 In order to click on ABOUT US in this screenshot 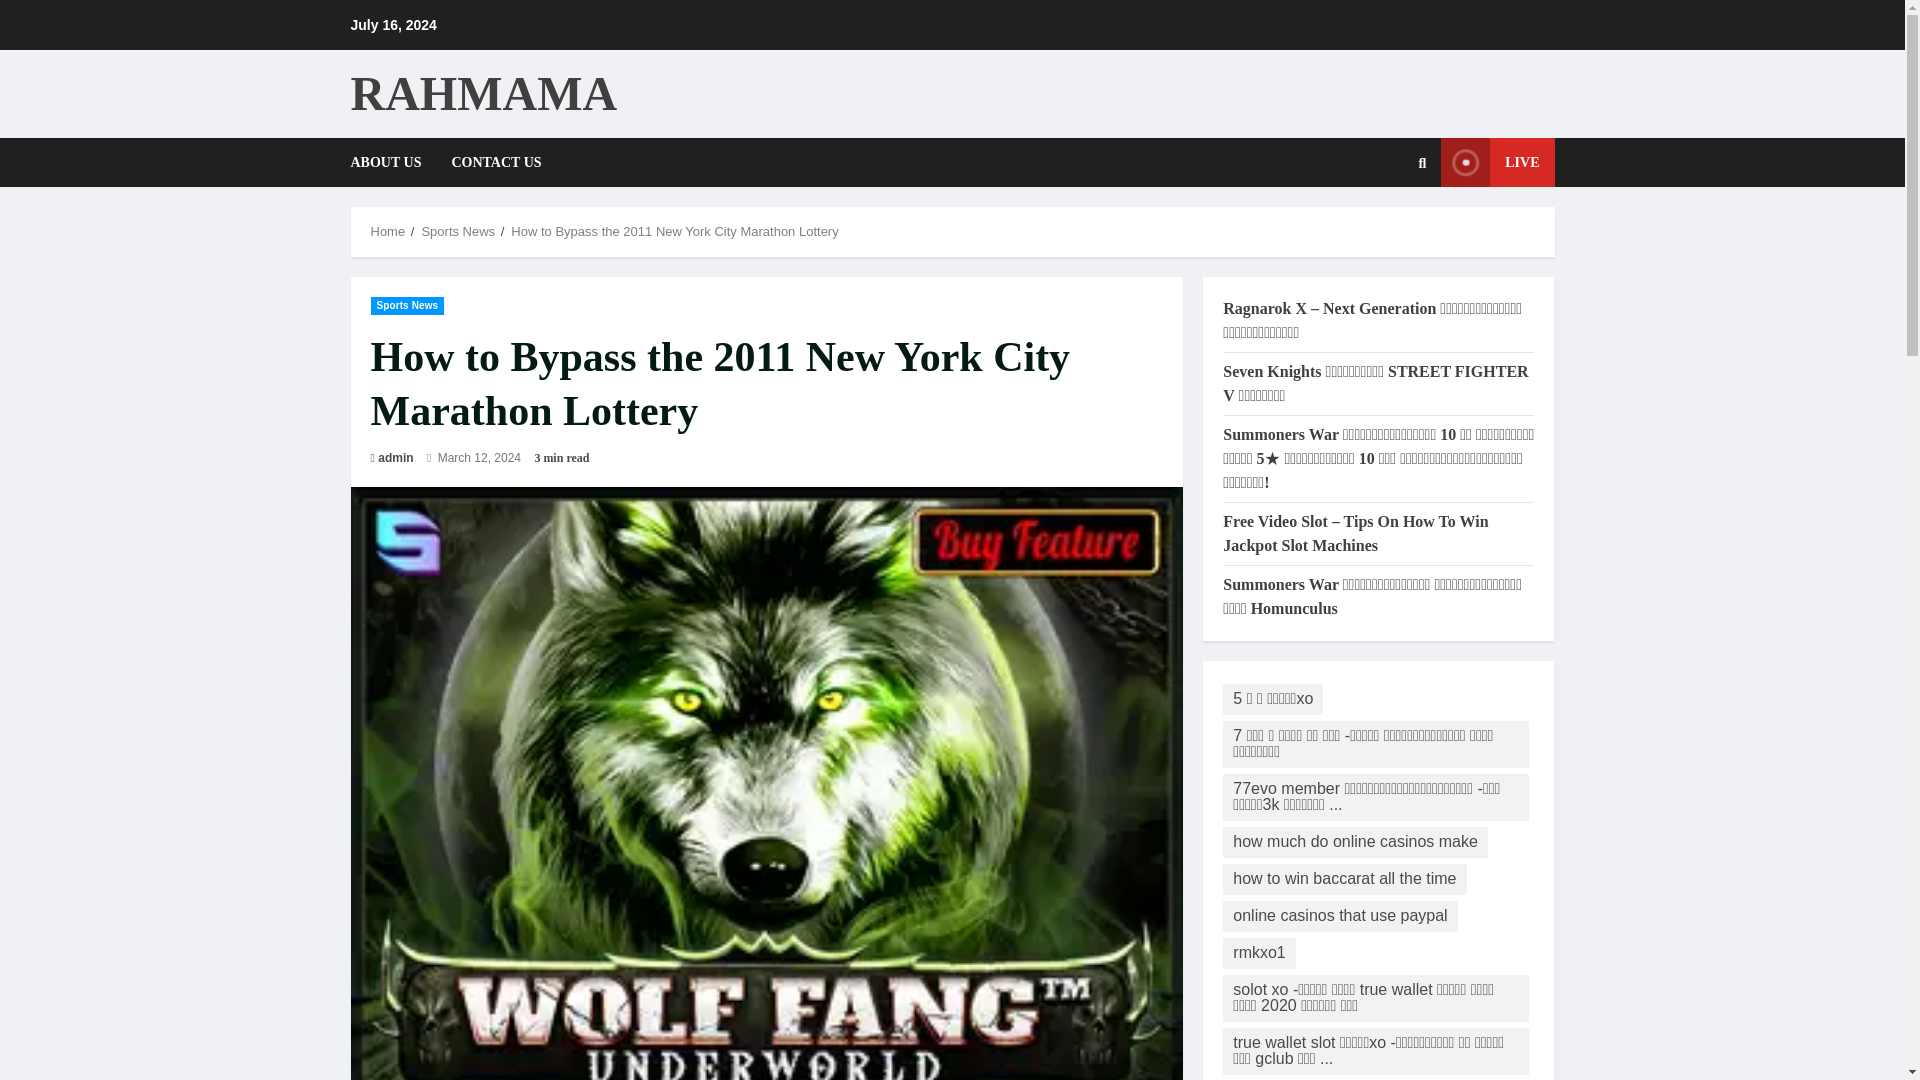, I will do `click(392, 162)`.